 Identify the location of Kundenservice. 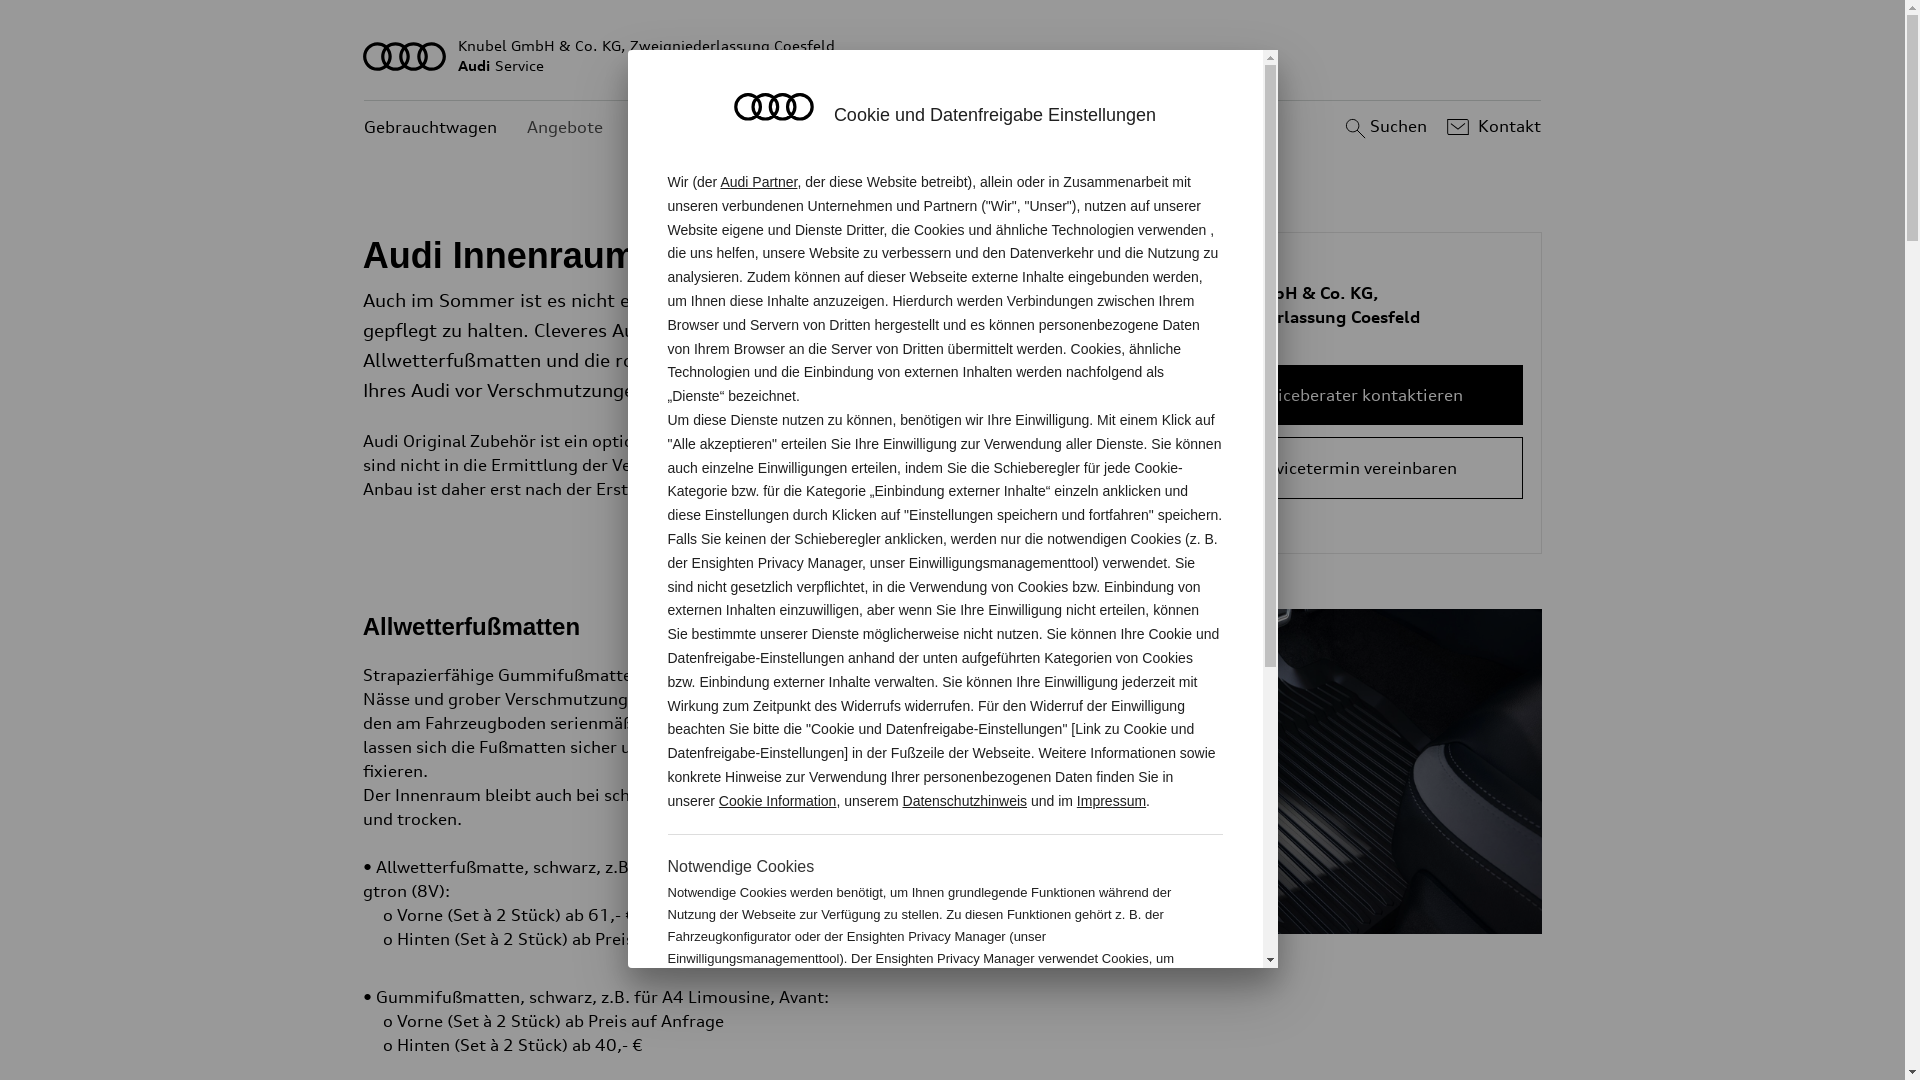
(690, 128).